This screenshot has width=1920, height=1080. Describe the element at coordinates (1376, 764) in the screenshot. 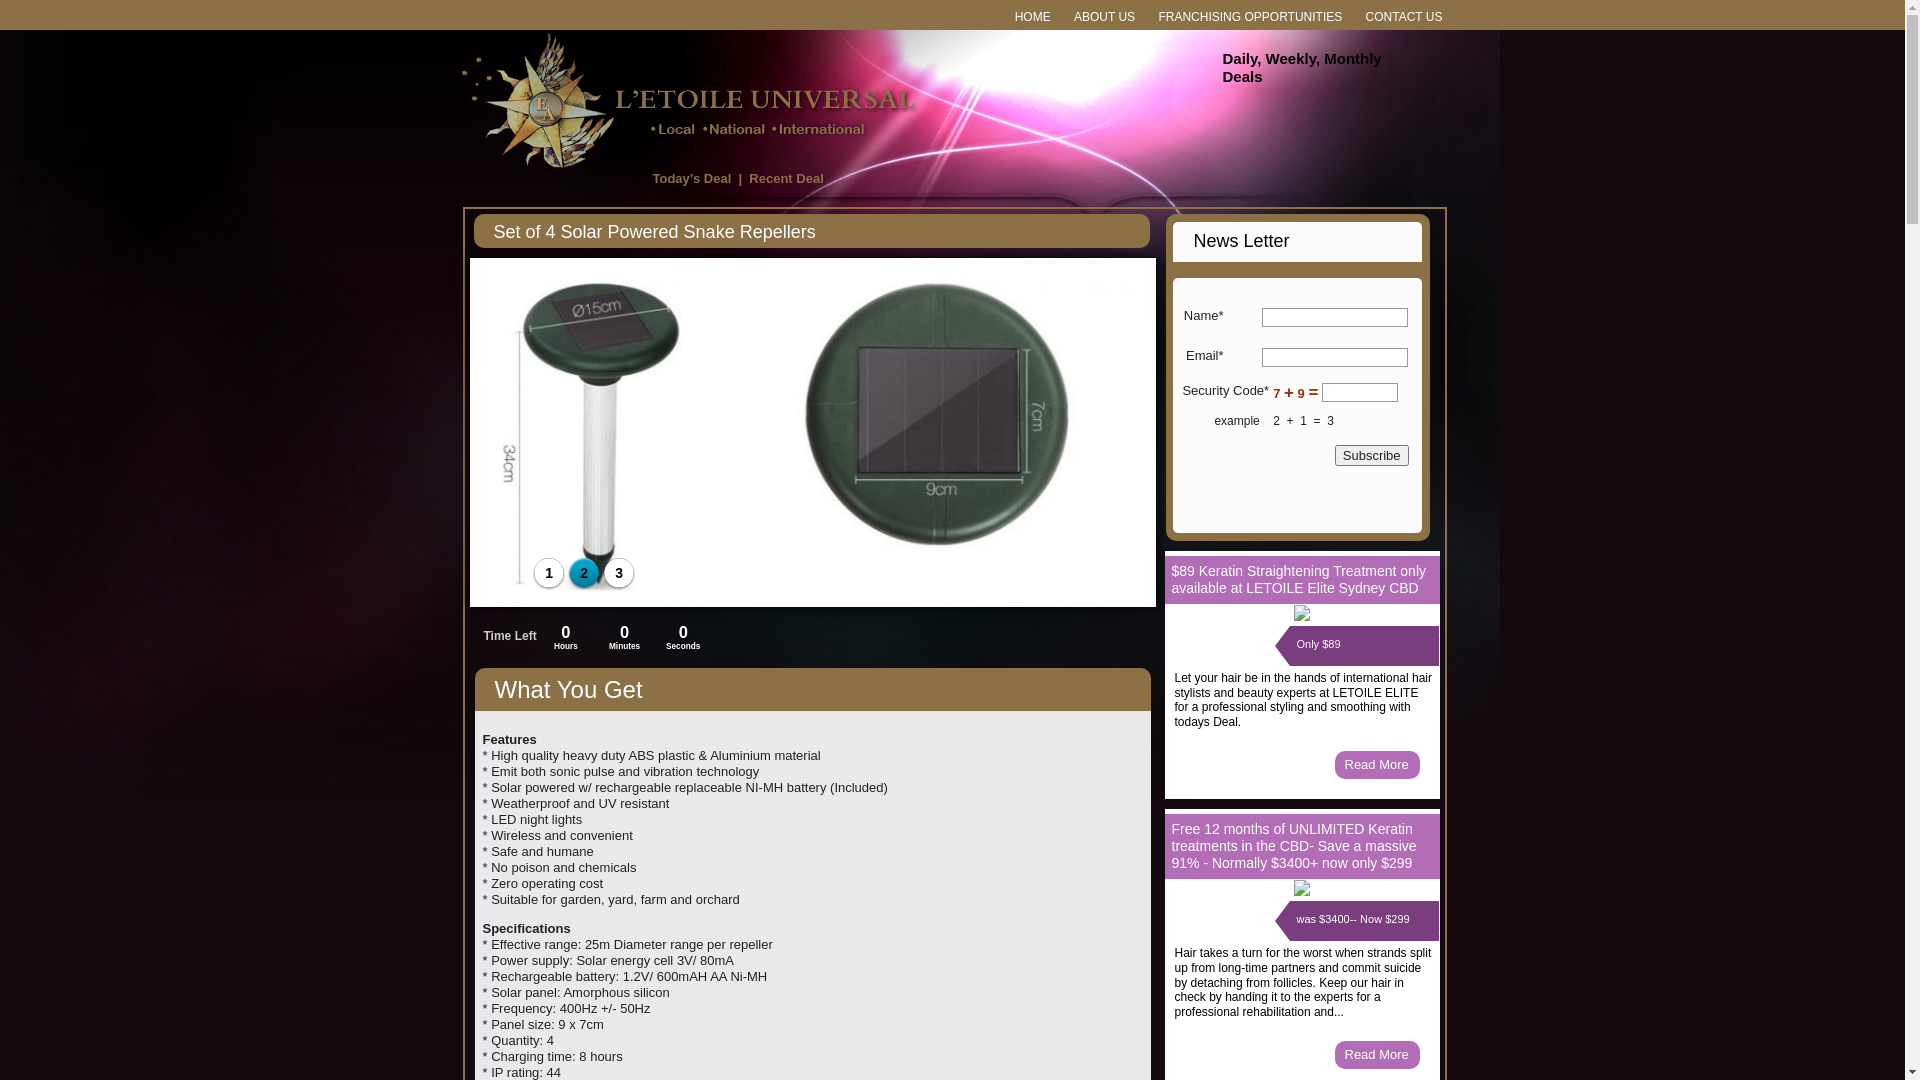

I see `Read More` at that location.